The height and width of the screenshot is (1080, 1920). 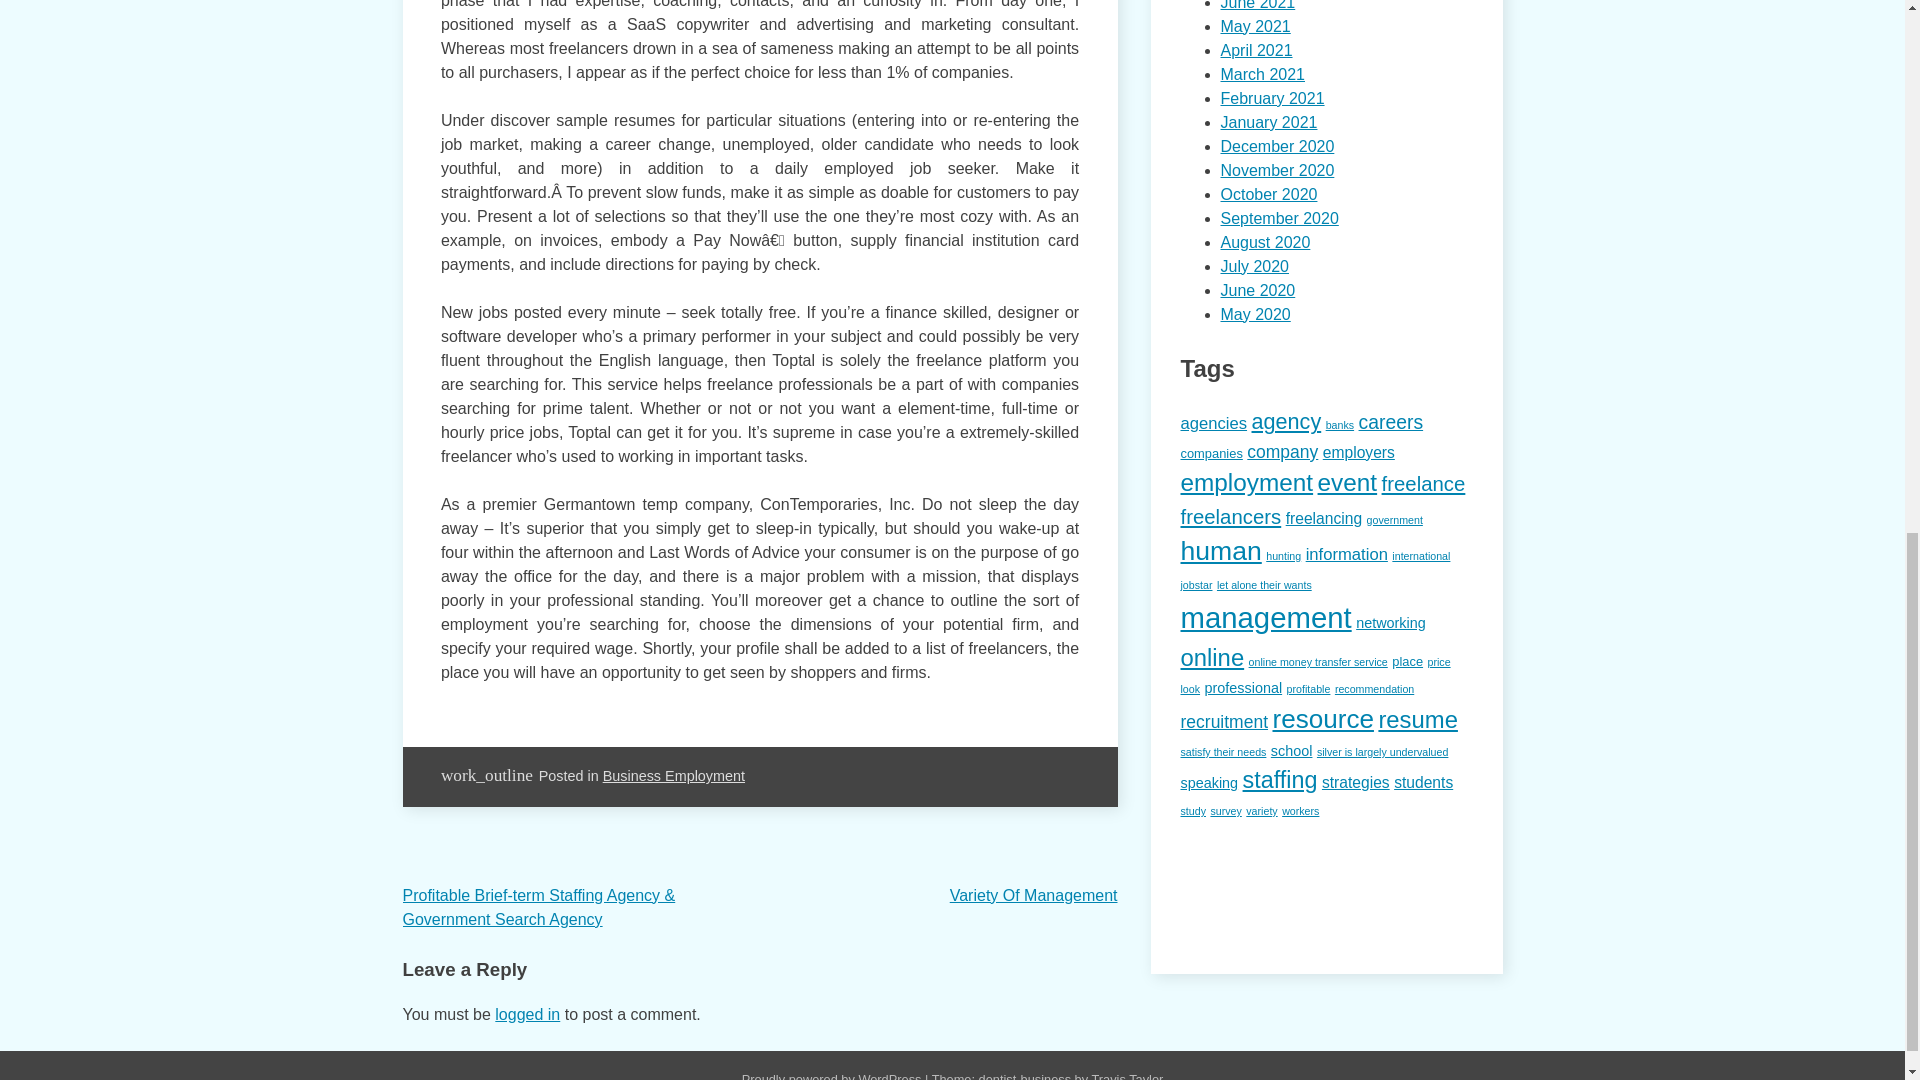 What do you see at coordinates (1276, 146) in the screenshot?
I see `December 2020` at bounding box center [1276, 146].